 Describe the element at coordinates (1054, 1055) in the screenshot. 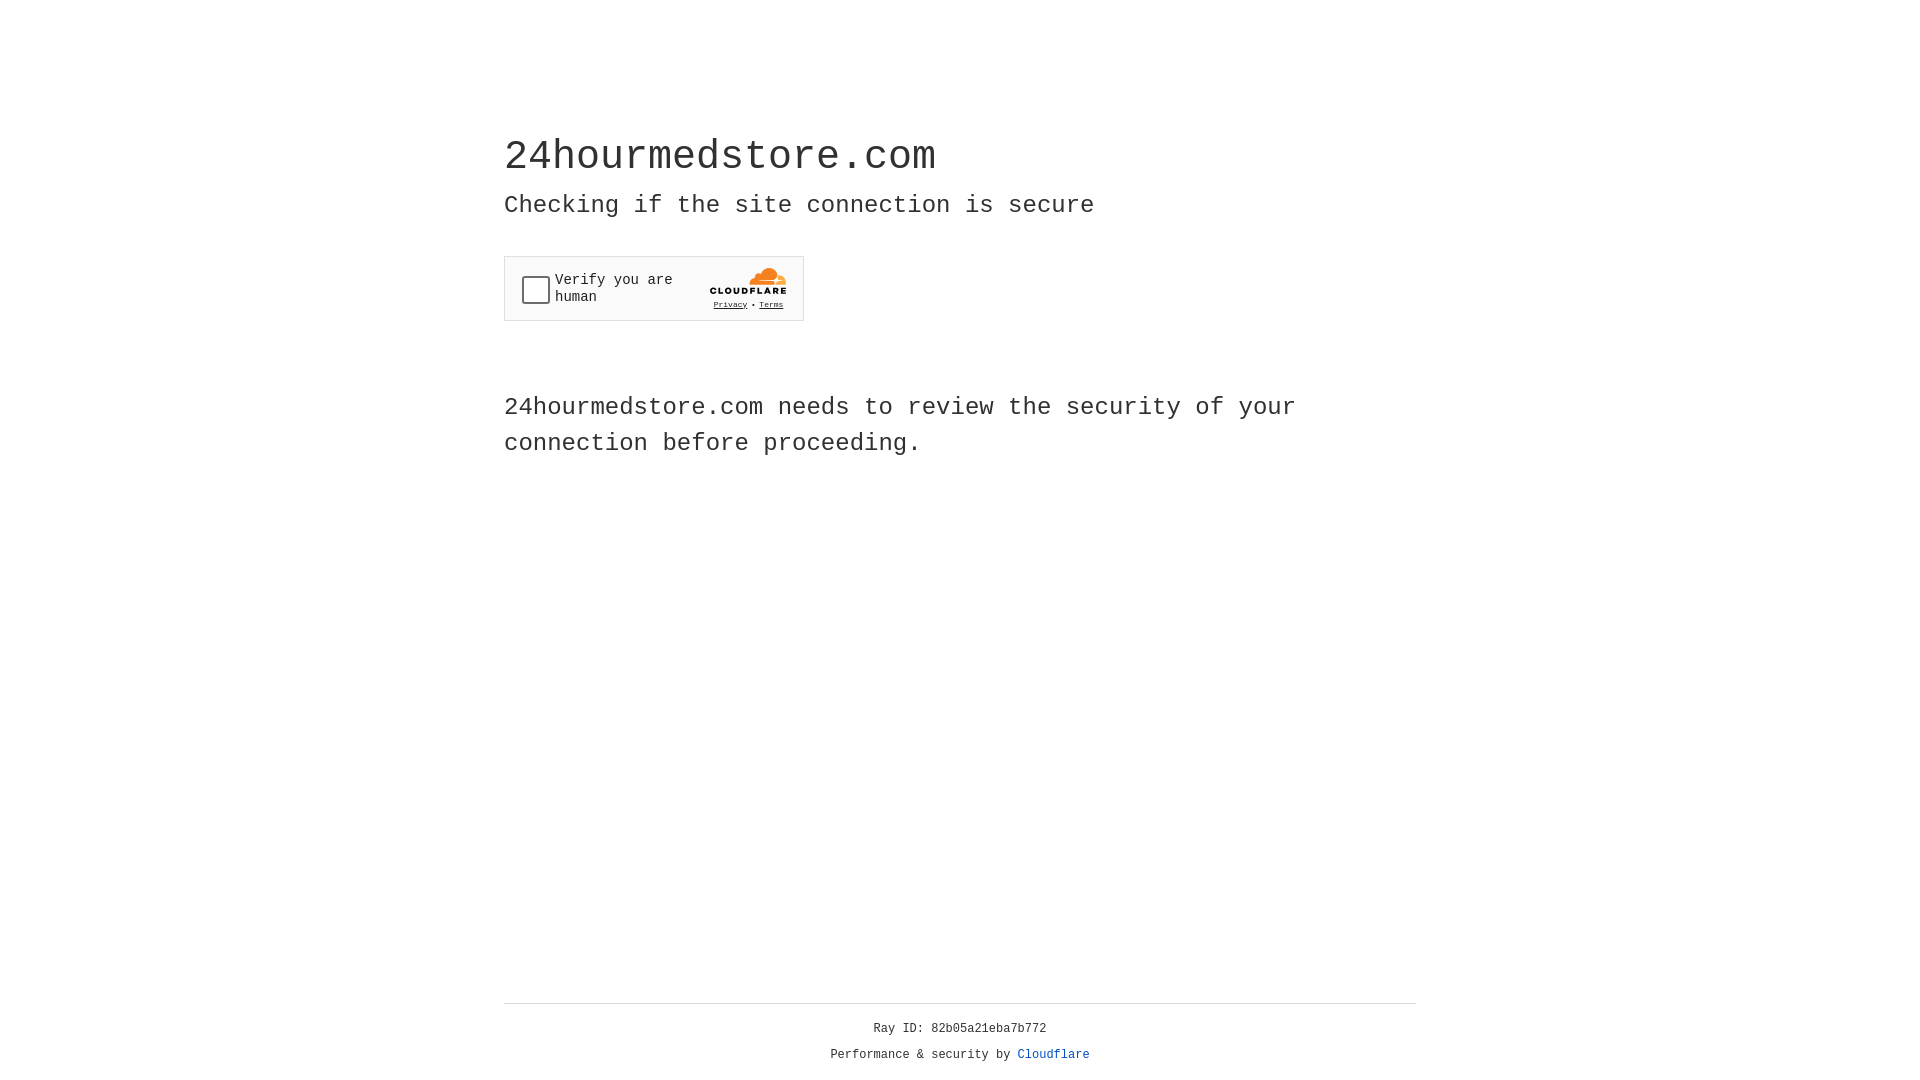

I see `Cloudflare` at that location.